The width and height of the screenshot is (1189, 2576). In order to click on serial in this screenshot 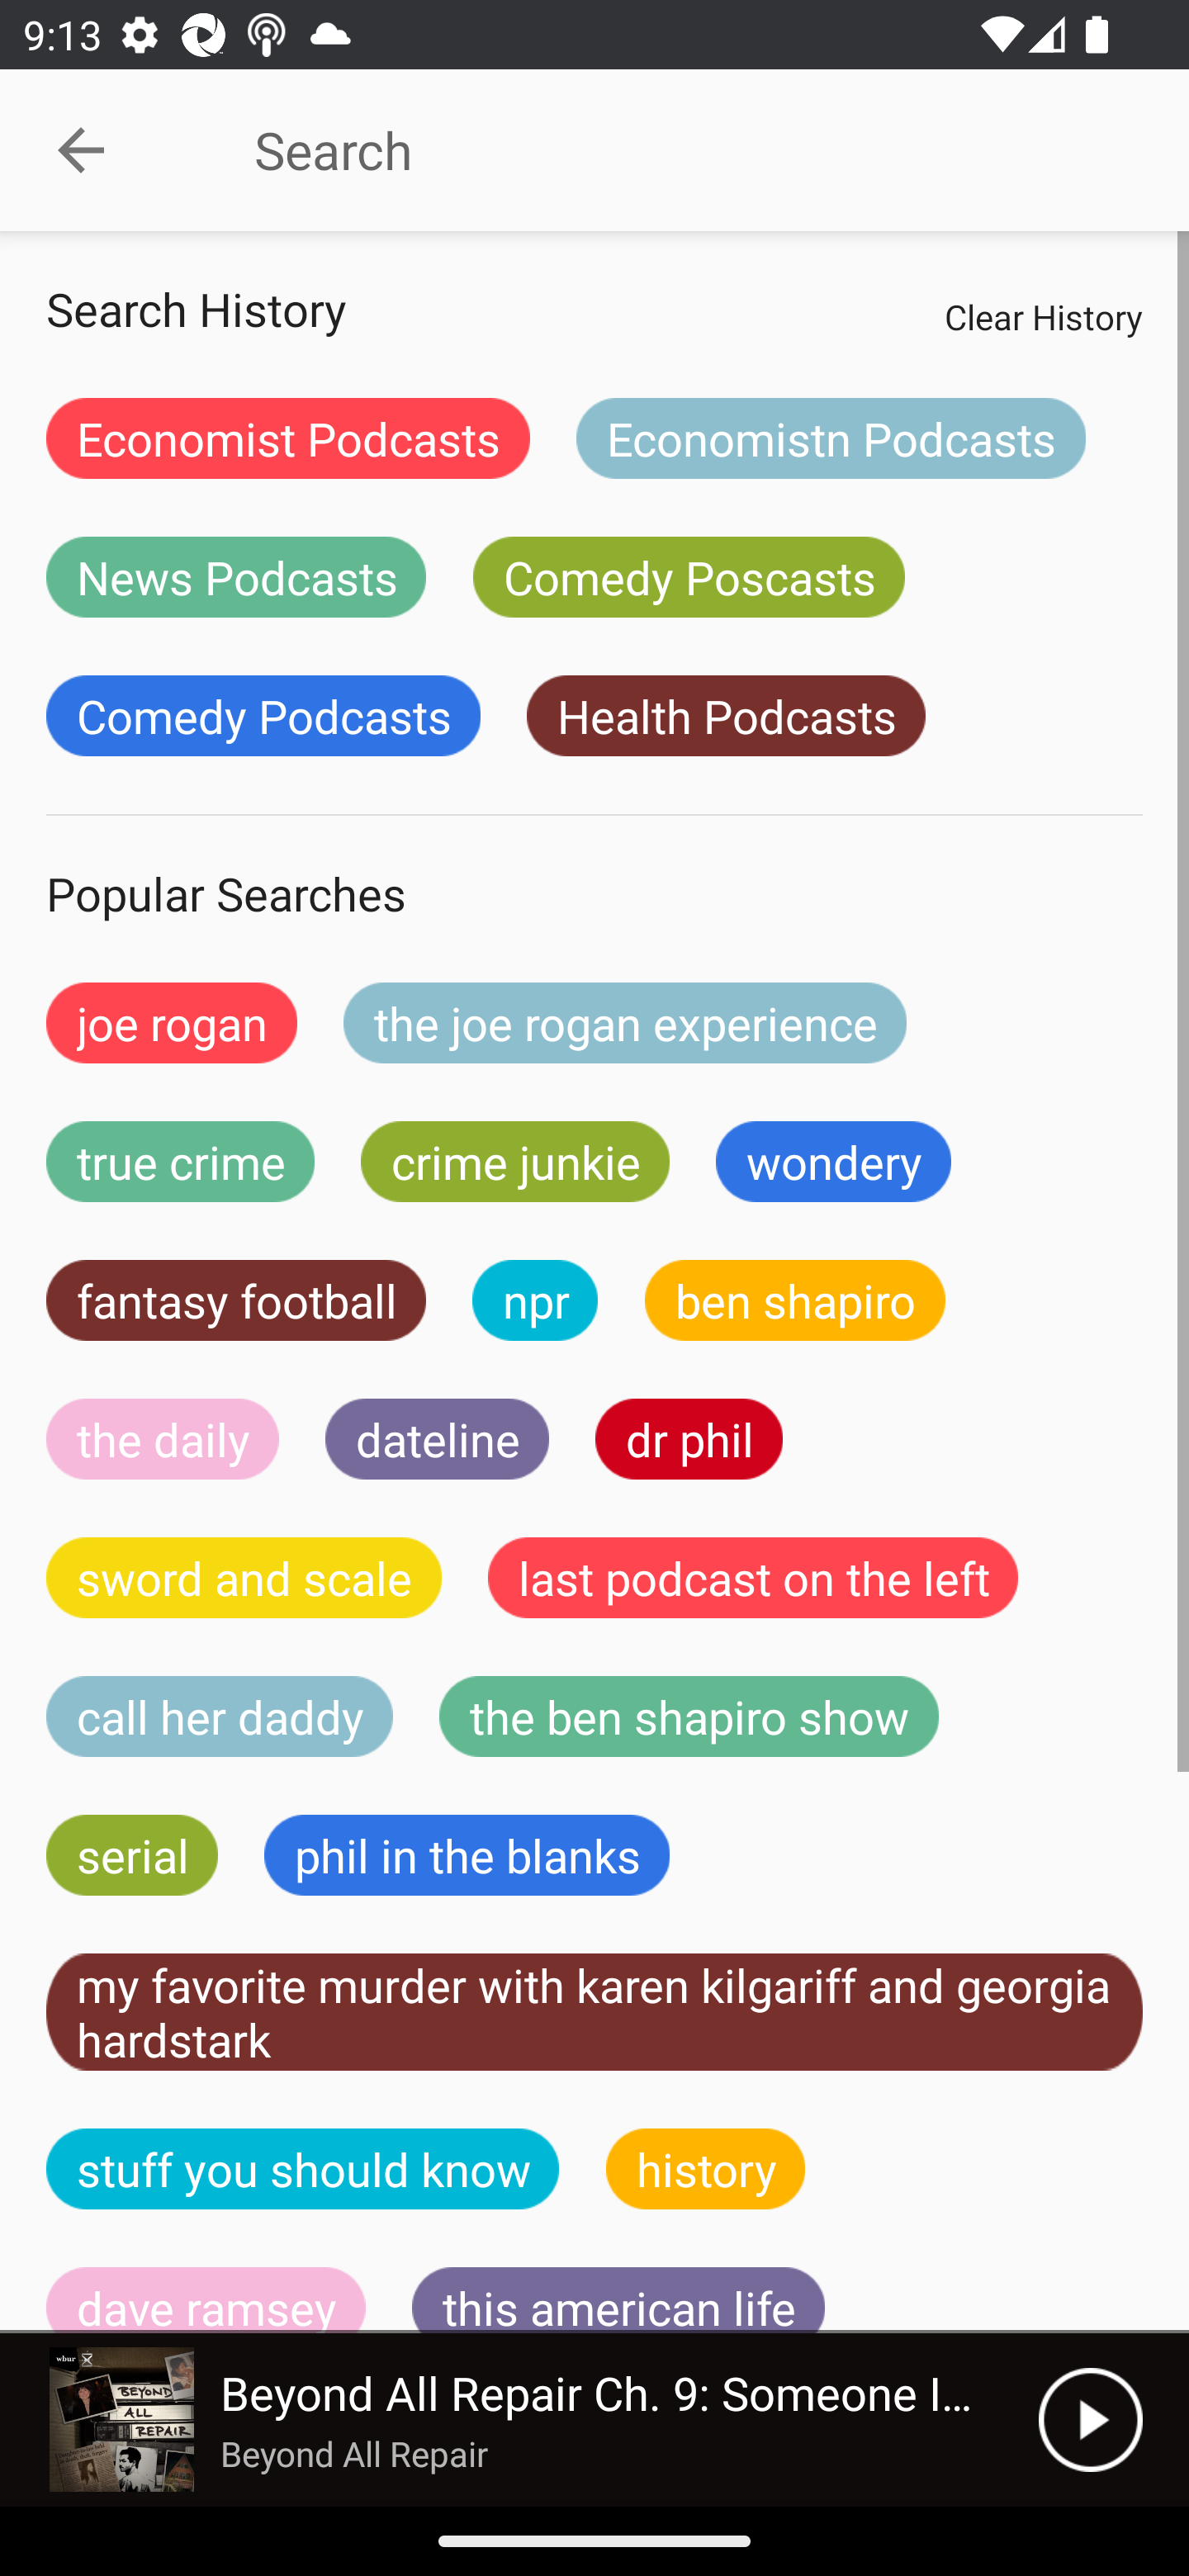, I will do `click(132, 1854)`.